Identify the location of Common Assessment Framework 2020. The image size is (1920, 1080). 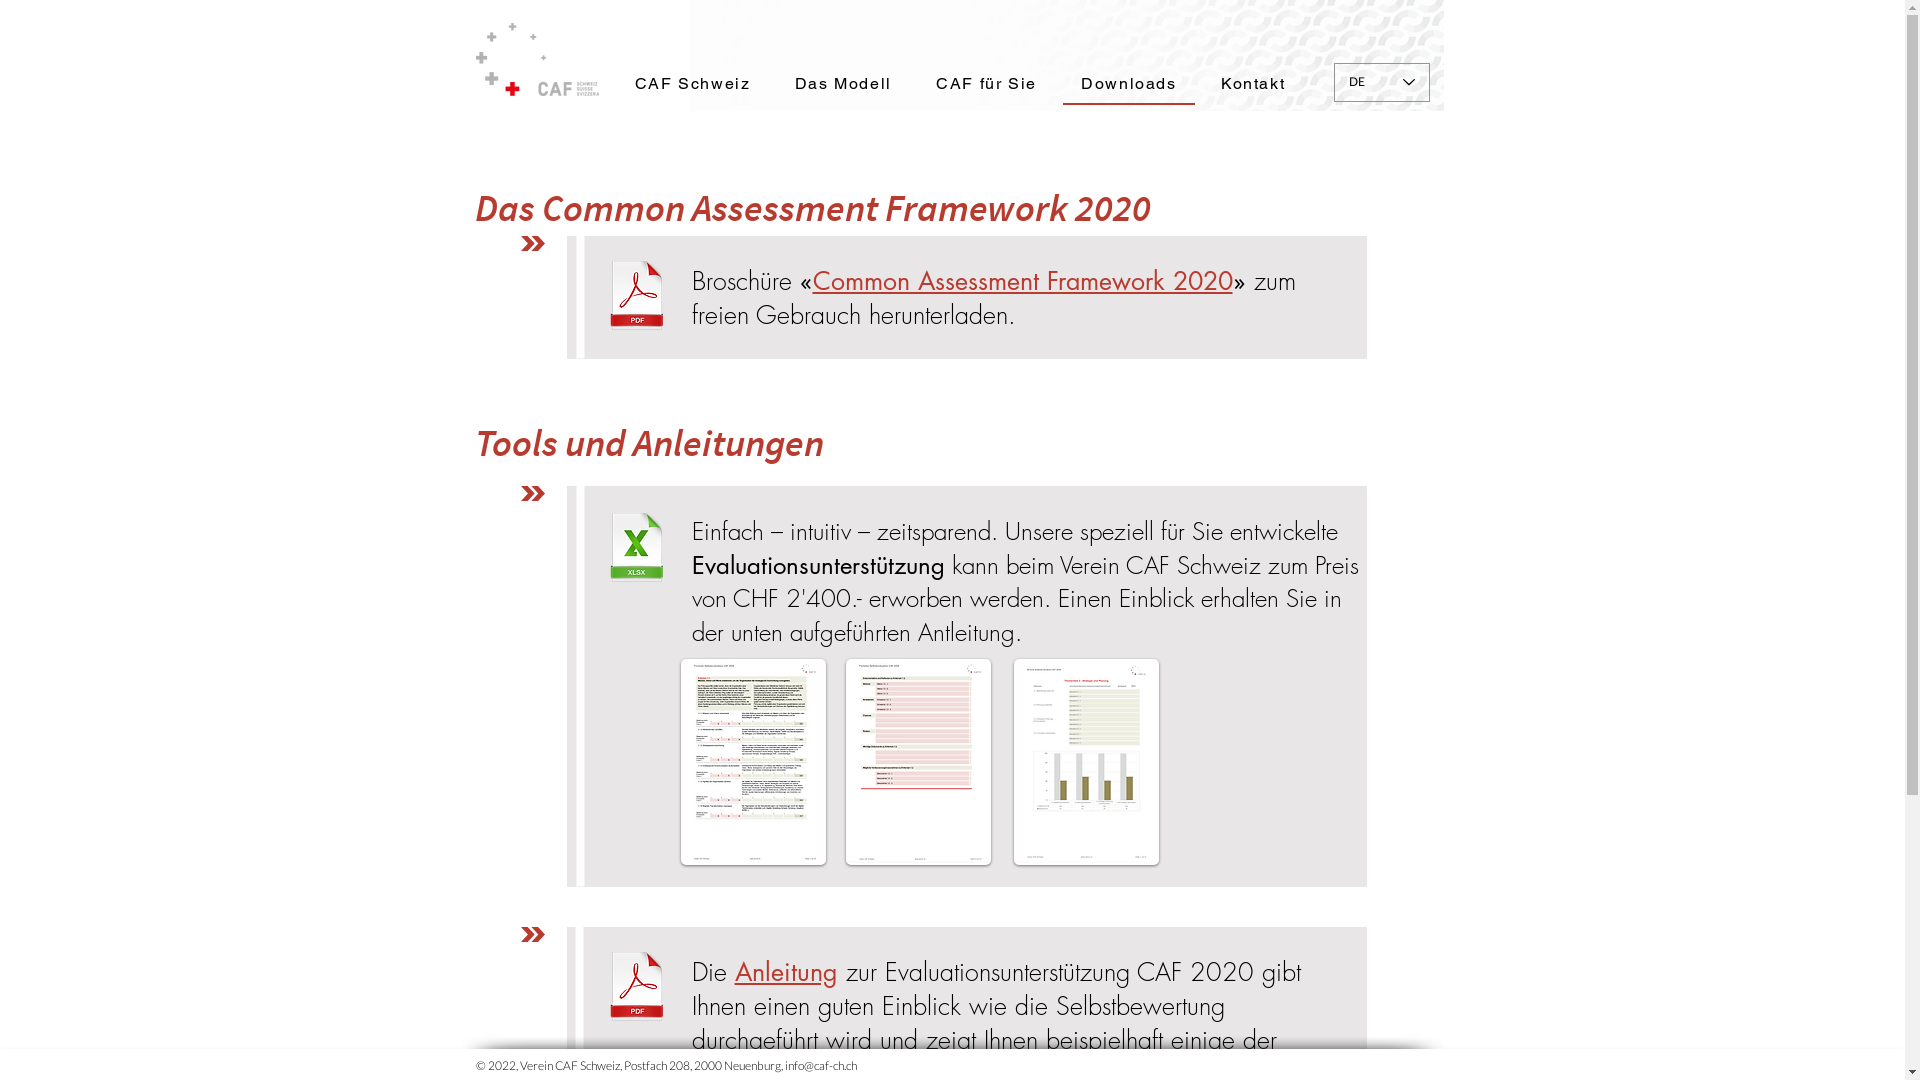
(1022, 281).